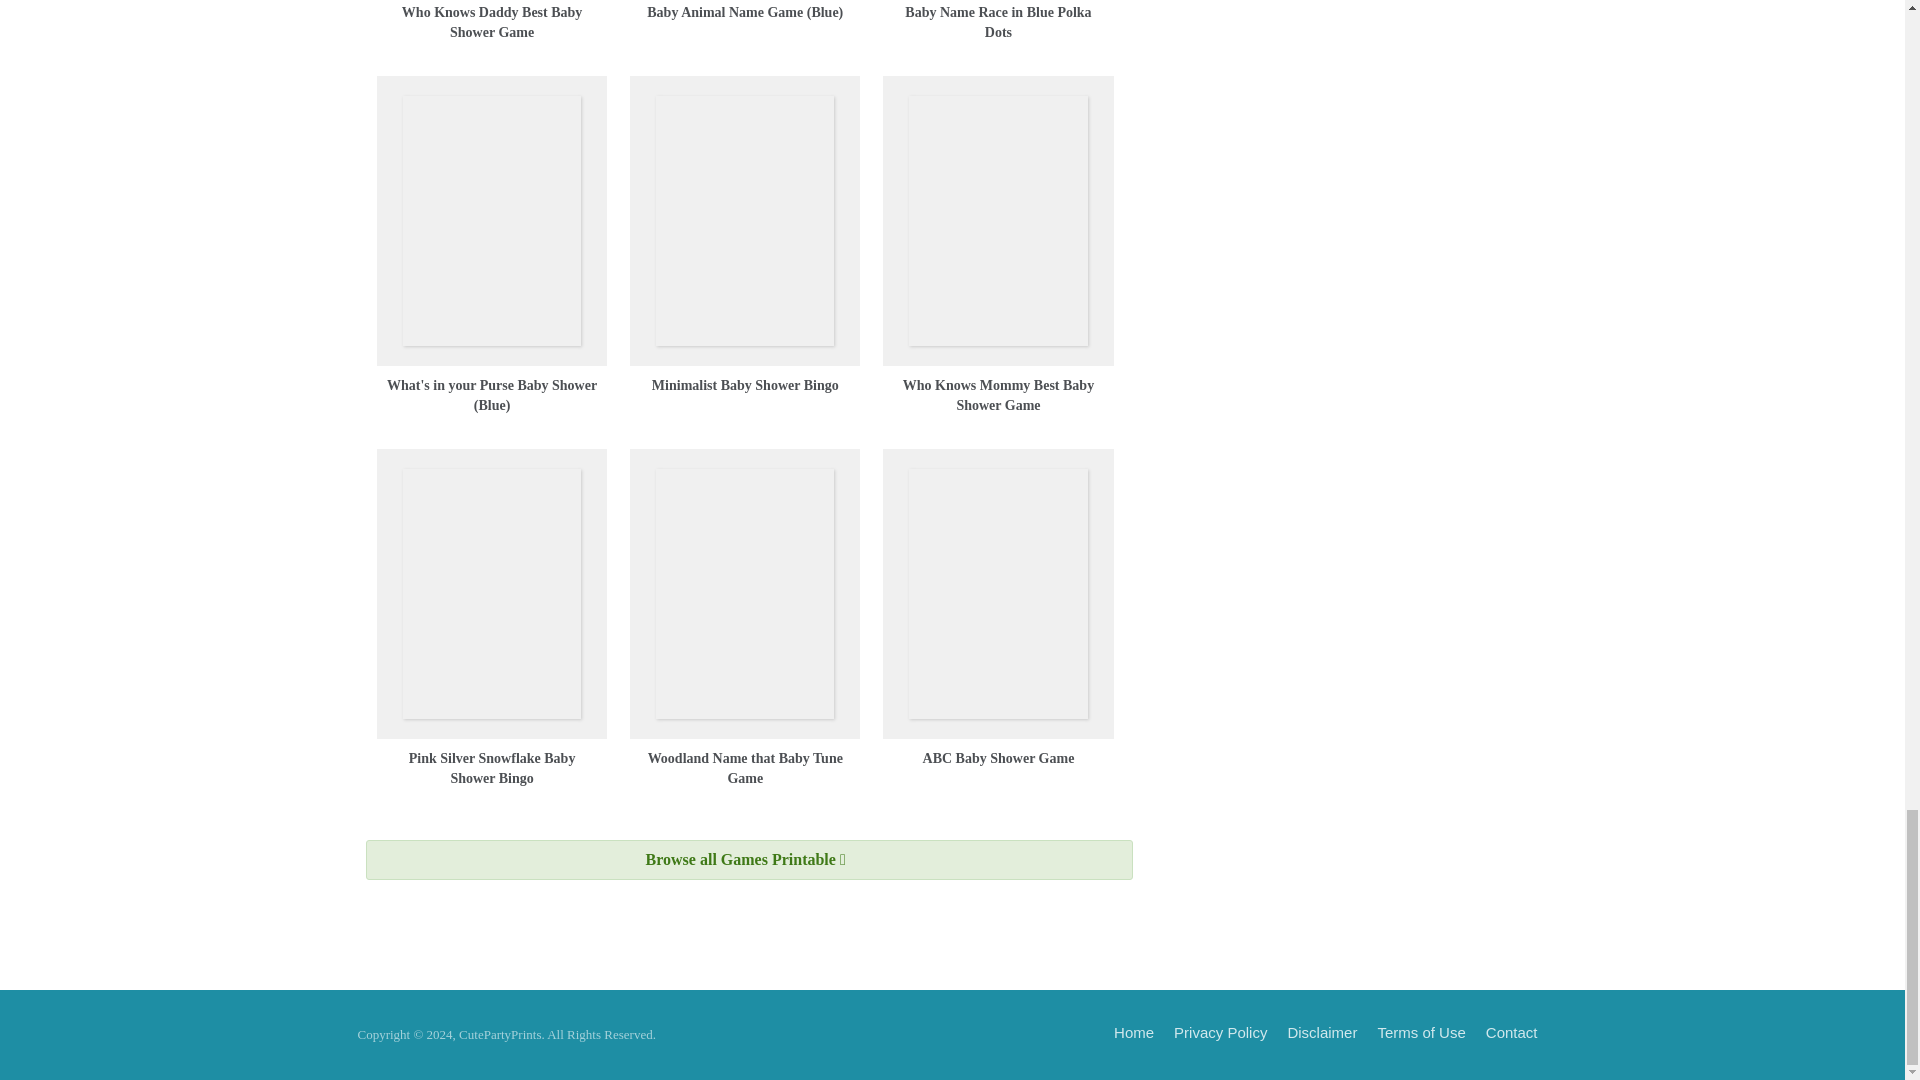  I want to click on Minimalist Baby Shower Bingo, so click(746, 386).